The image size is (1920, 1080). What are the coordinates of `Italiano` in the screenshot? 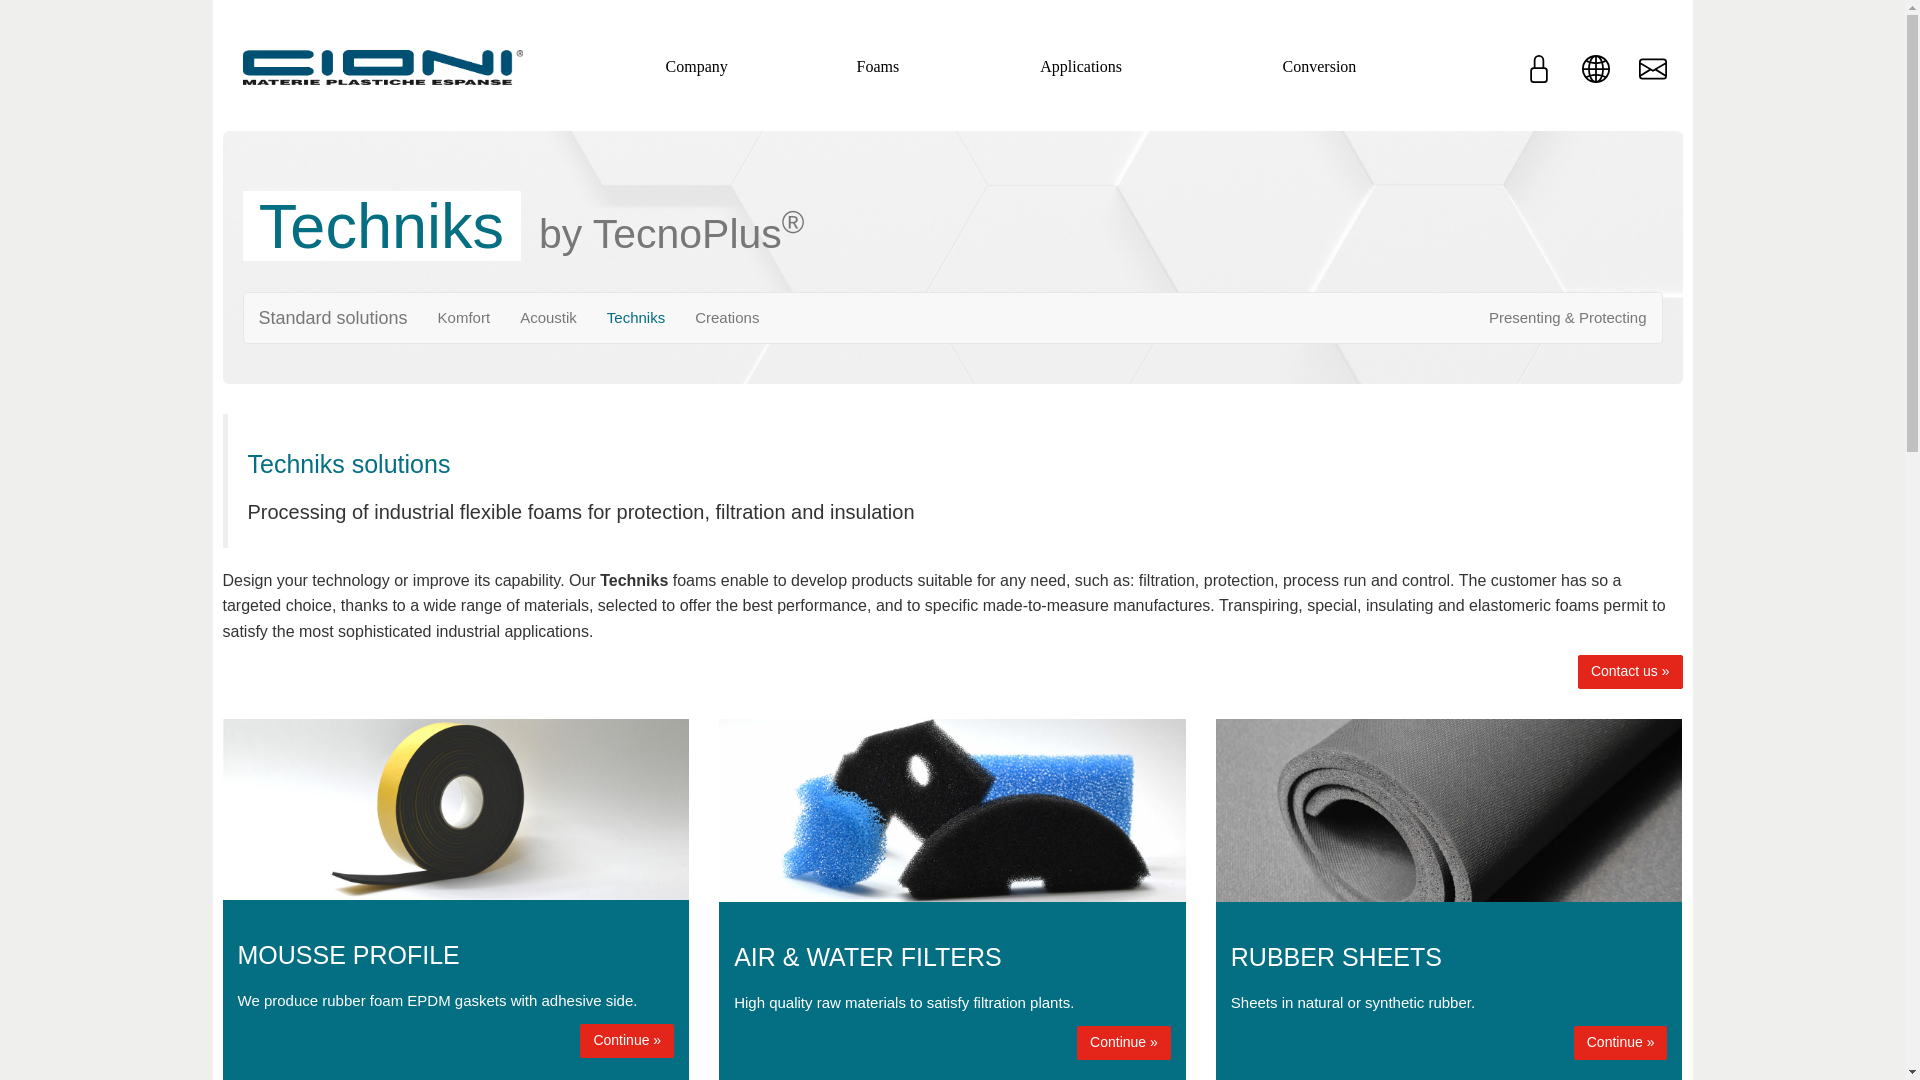 It's located at (1596, 78).